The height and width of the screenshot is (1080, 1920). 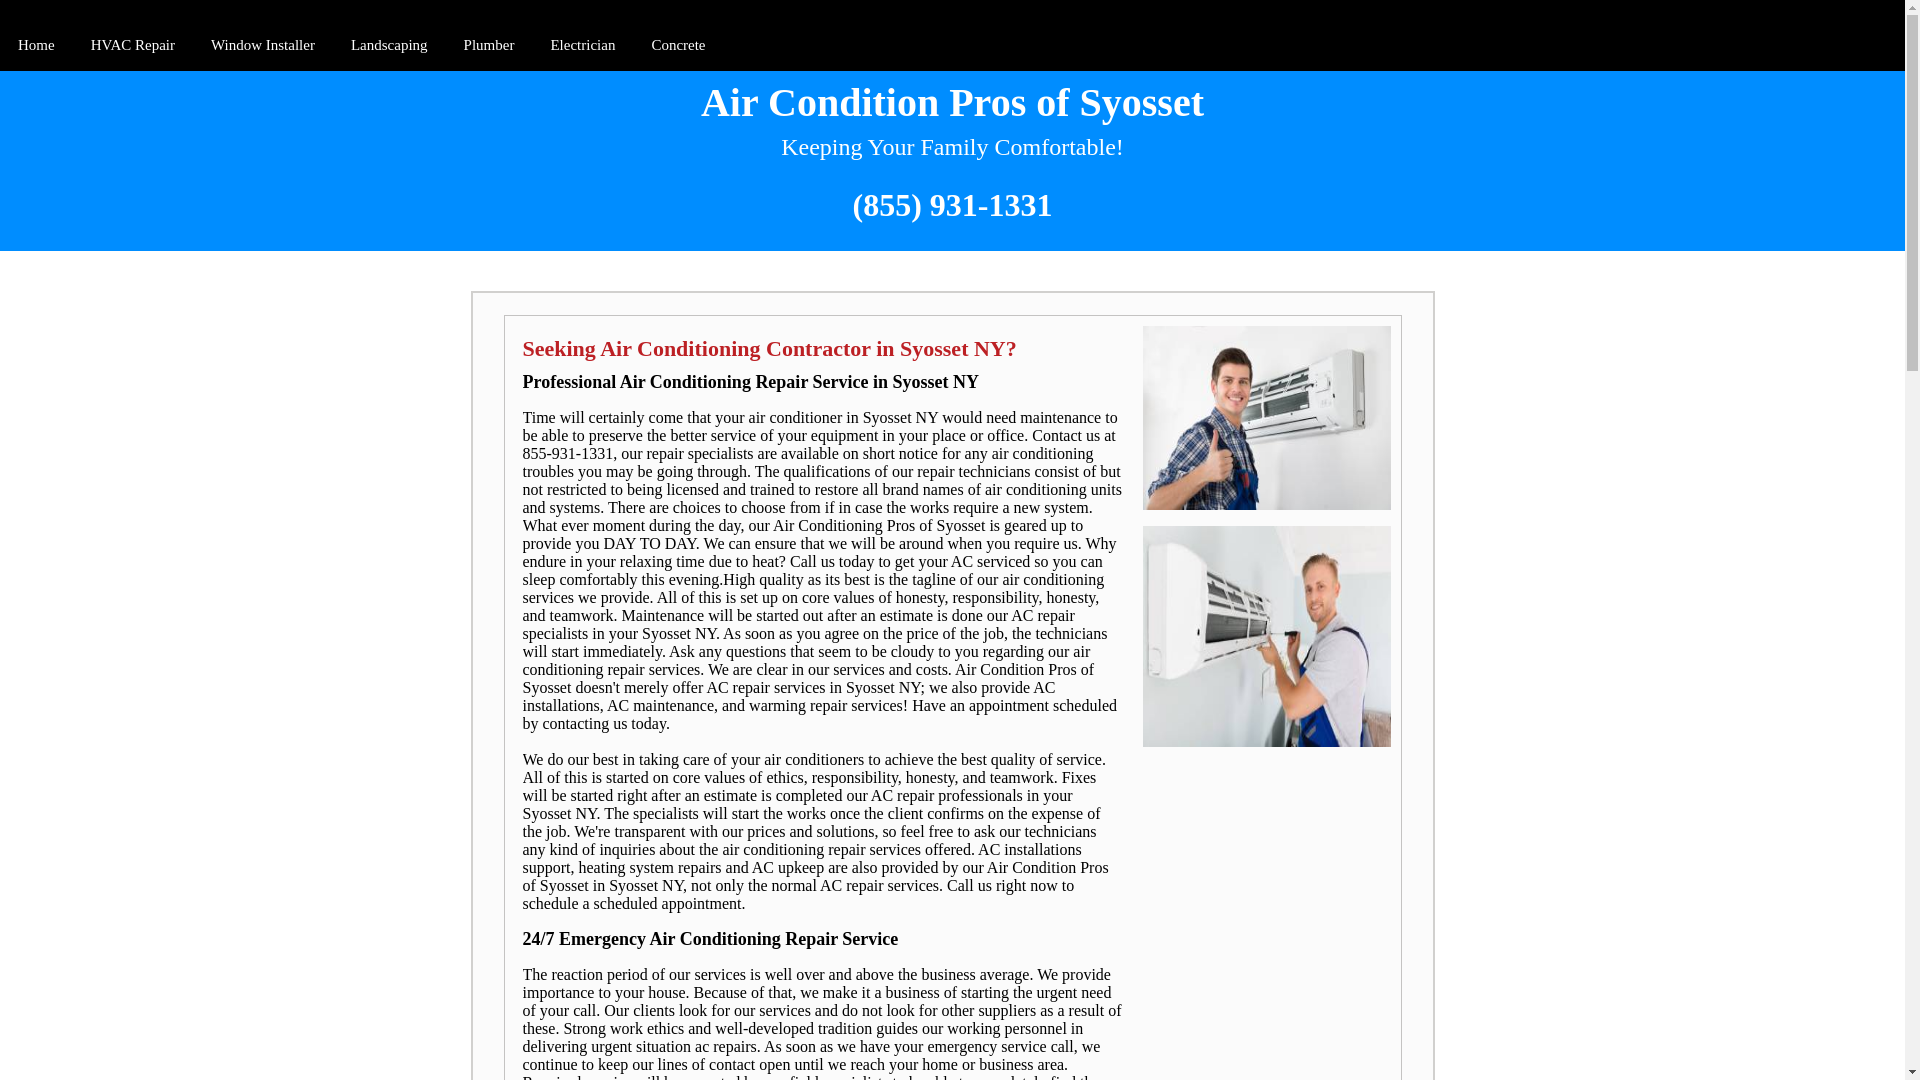 I want to click on Air Condition Pros of Syosset, so click(x=952, y=102).